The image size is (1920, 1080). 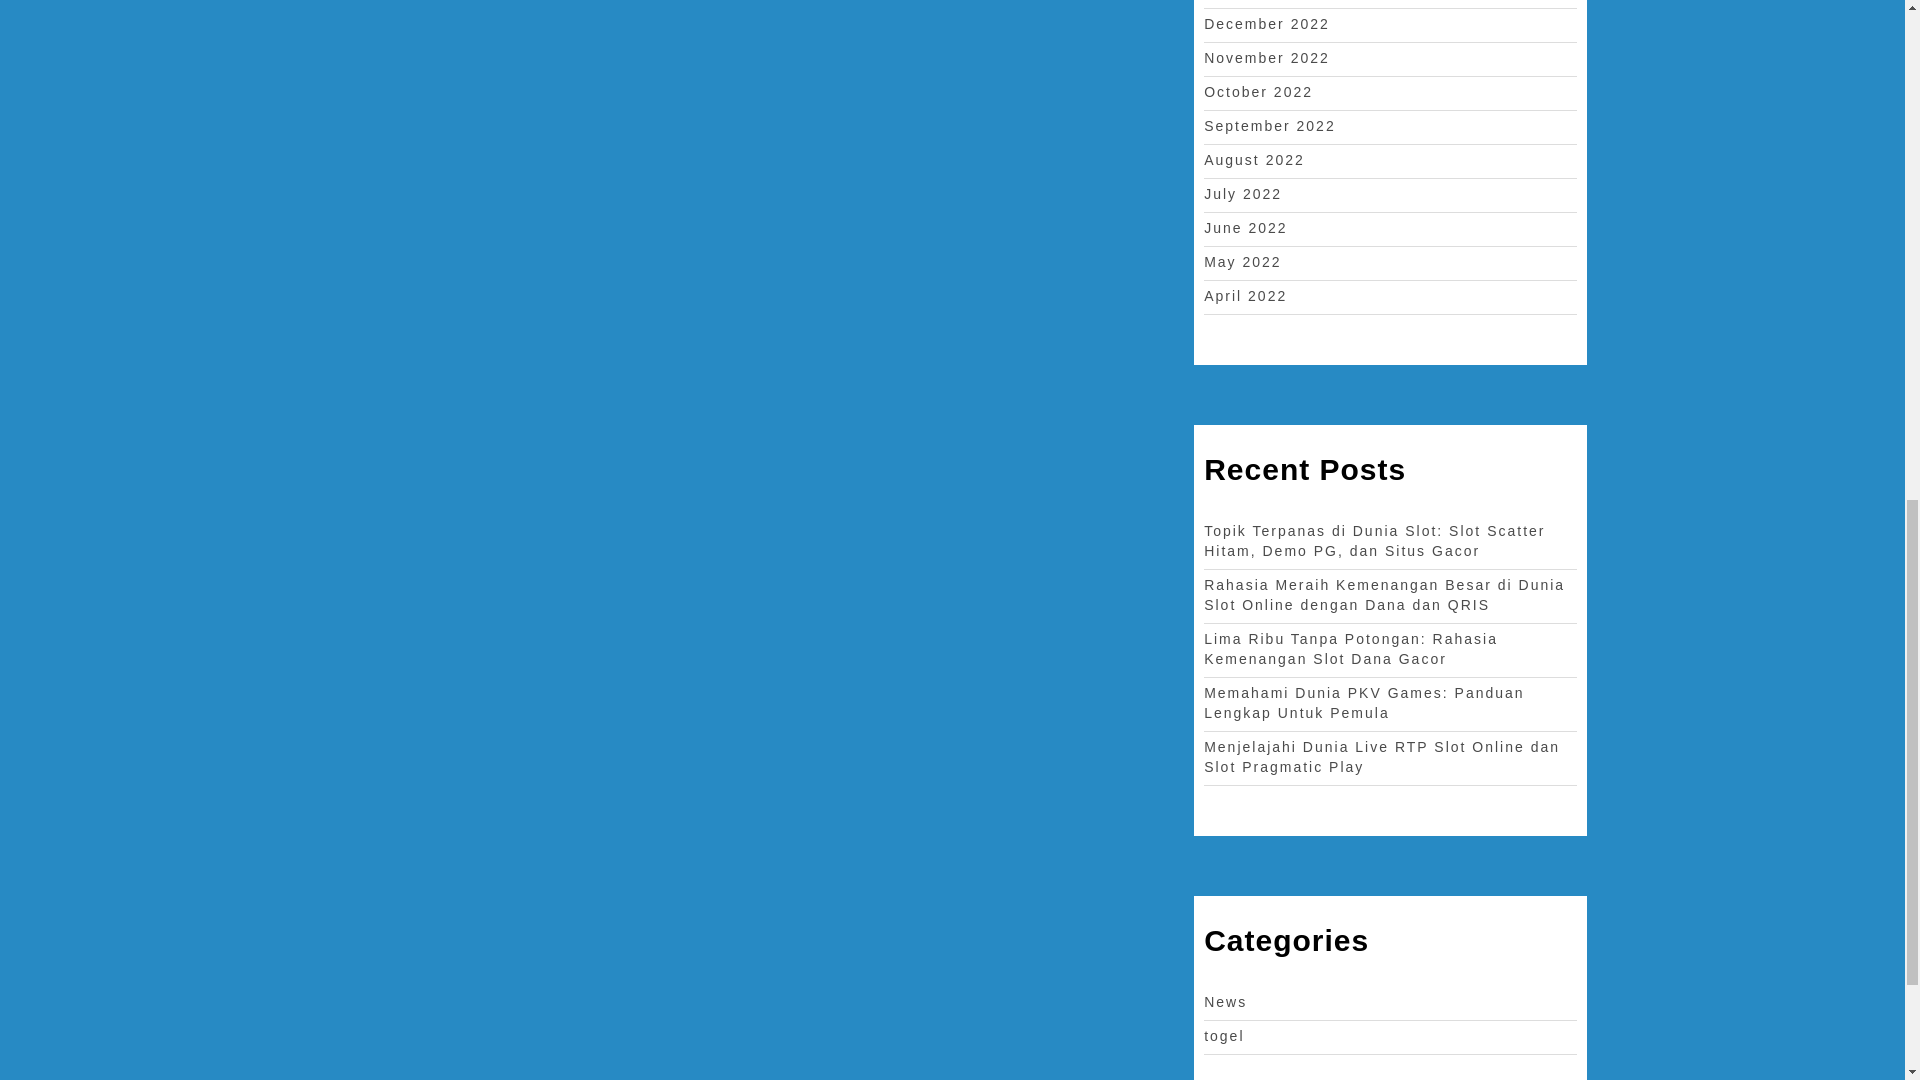 I want to click on May 2022, so click(x=1242, y=262).